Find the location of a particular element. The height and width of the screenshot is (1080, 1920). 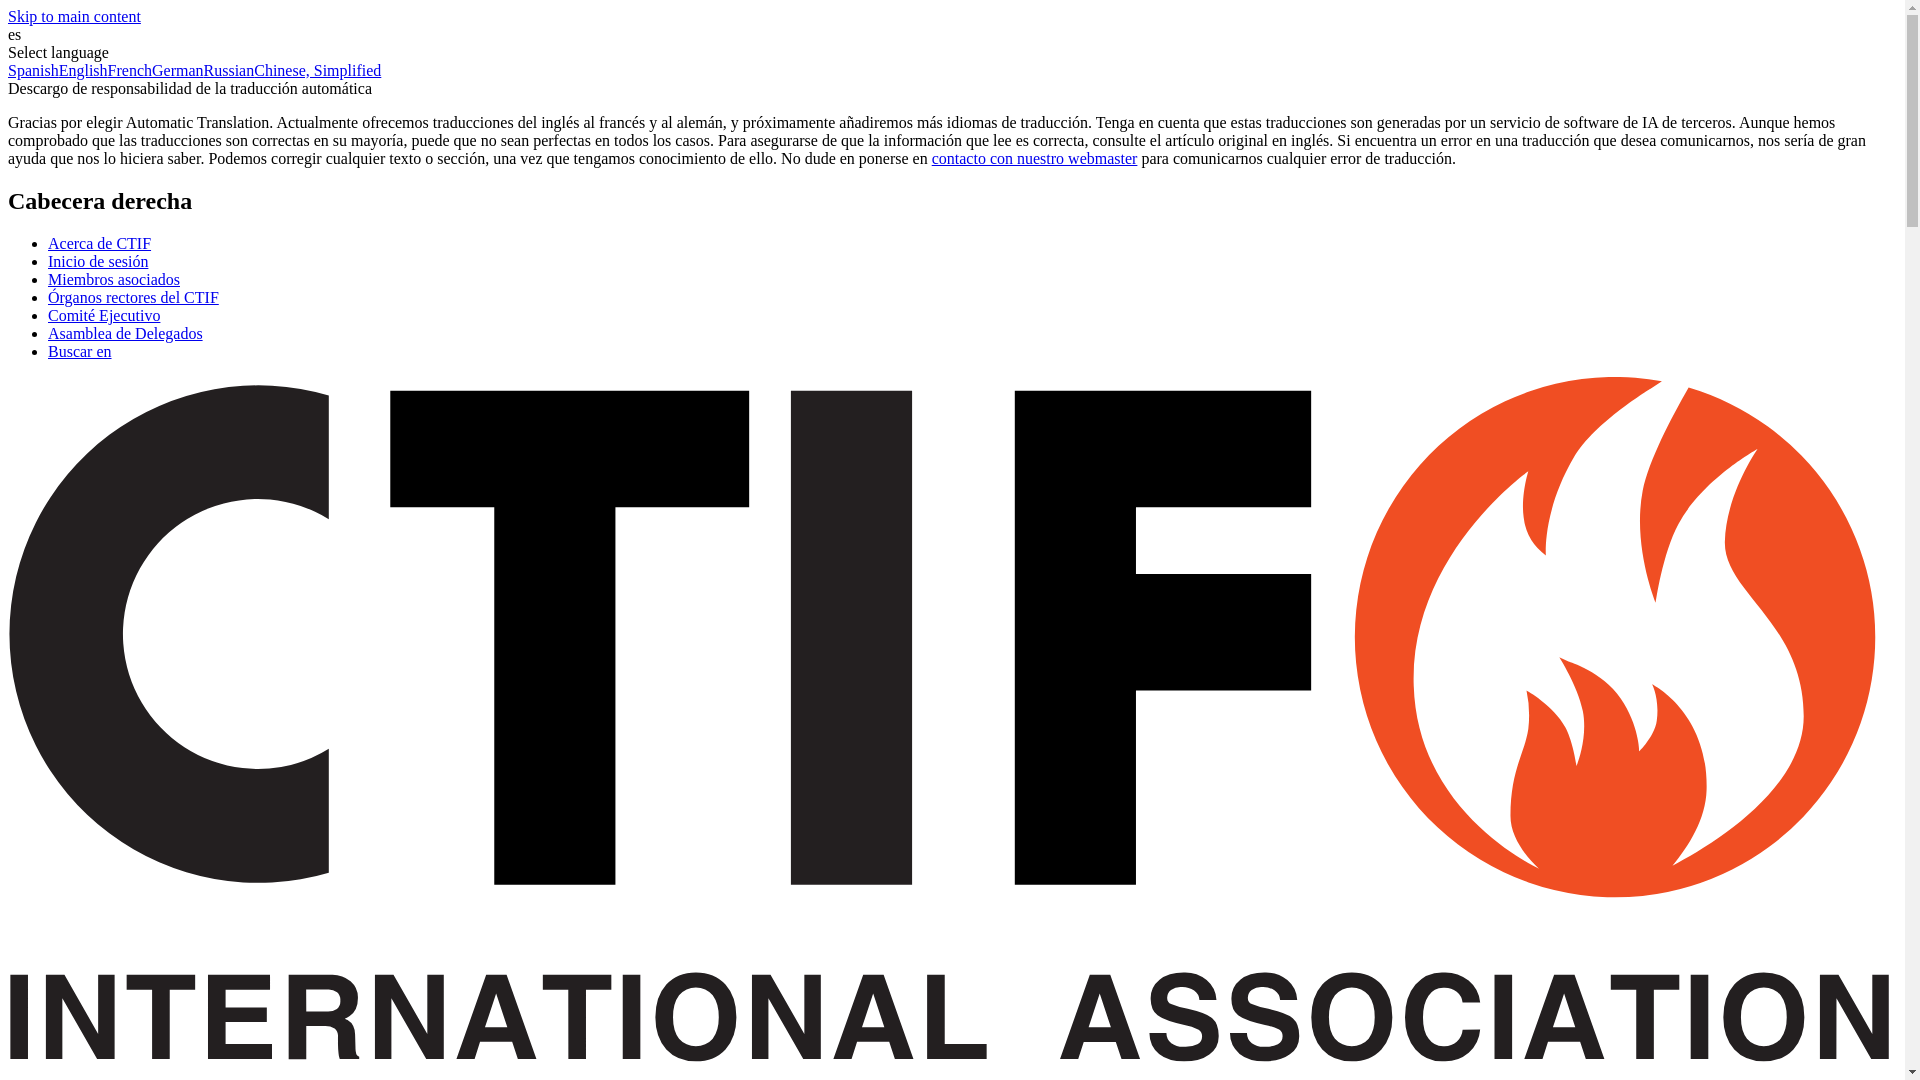

Skip to main content is located at coordinates (74, 16).